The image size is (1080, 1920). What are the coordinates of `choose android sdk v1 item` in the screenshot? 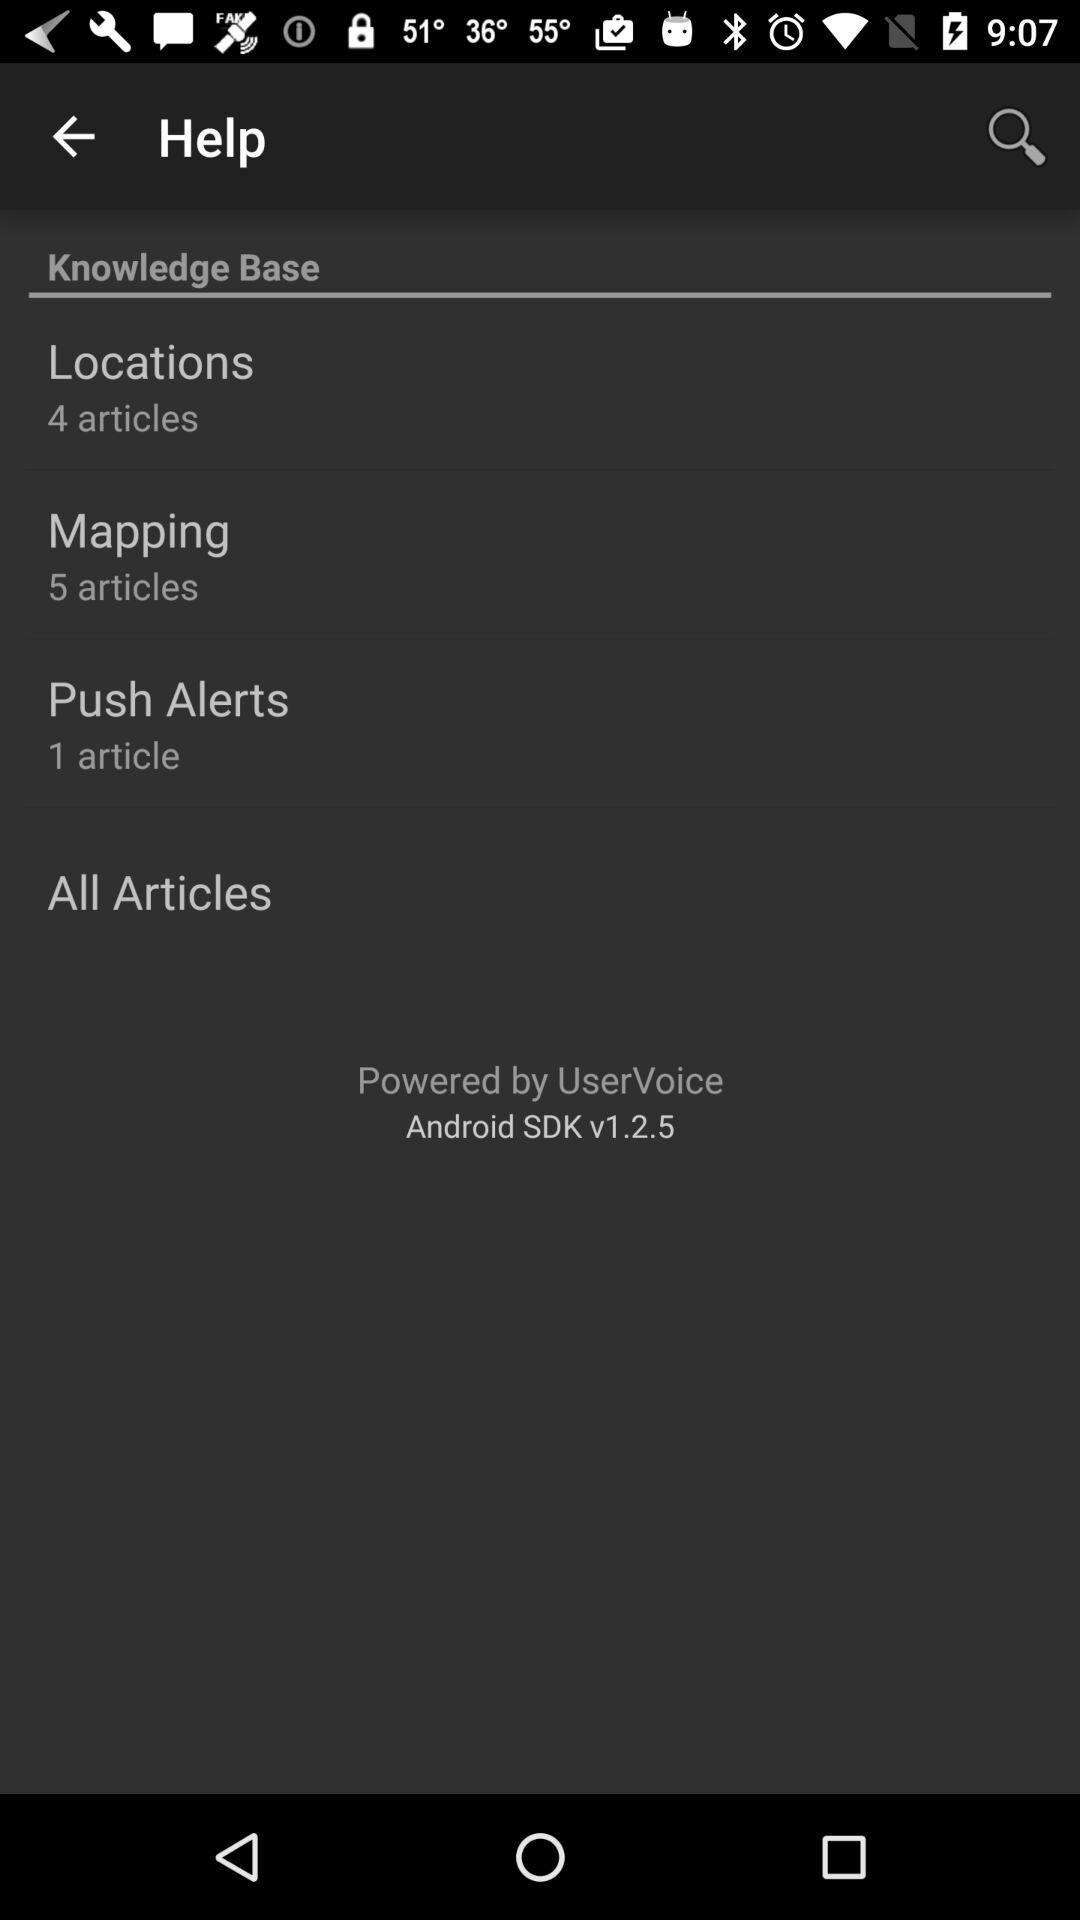 It's located at (540, 1124).